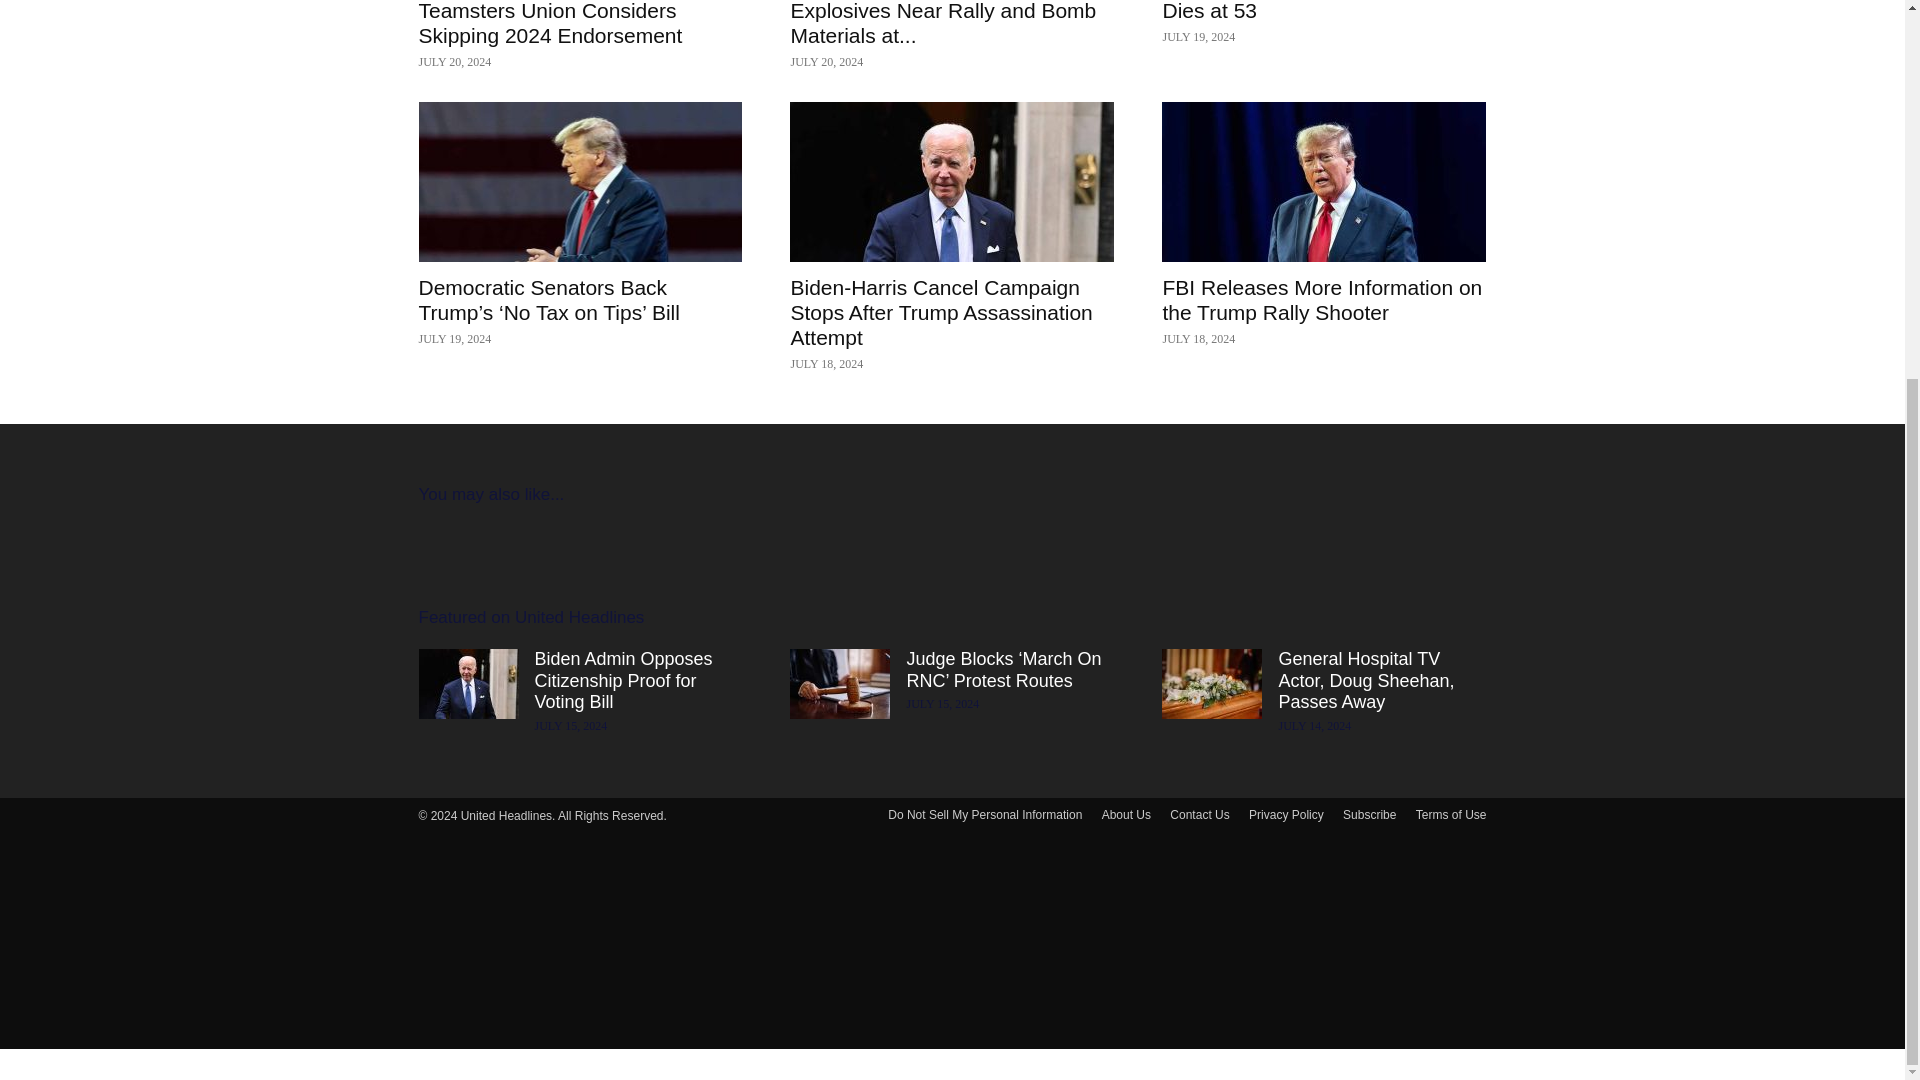 Image resolution: width=1920 pixels, height=1080 pixels. I want to click on Contact Us, so click(1198, 814).